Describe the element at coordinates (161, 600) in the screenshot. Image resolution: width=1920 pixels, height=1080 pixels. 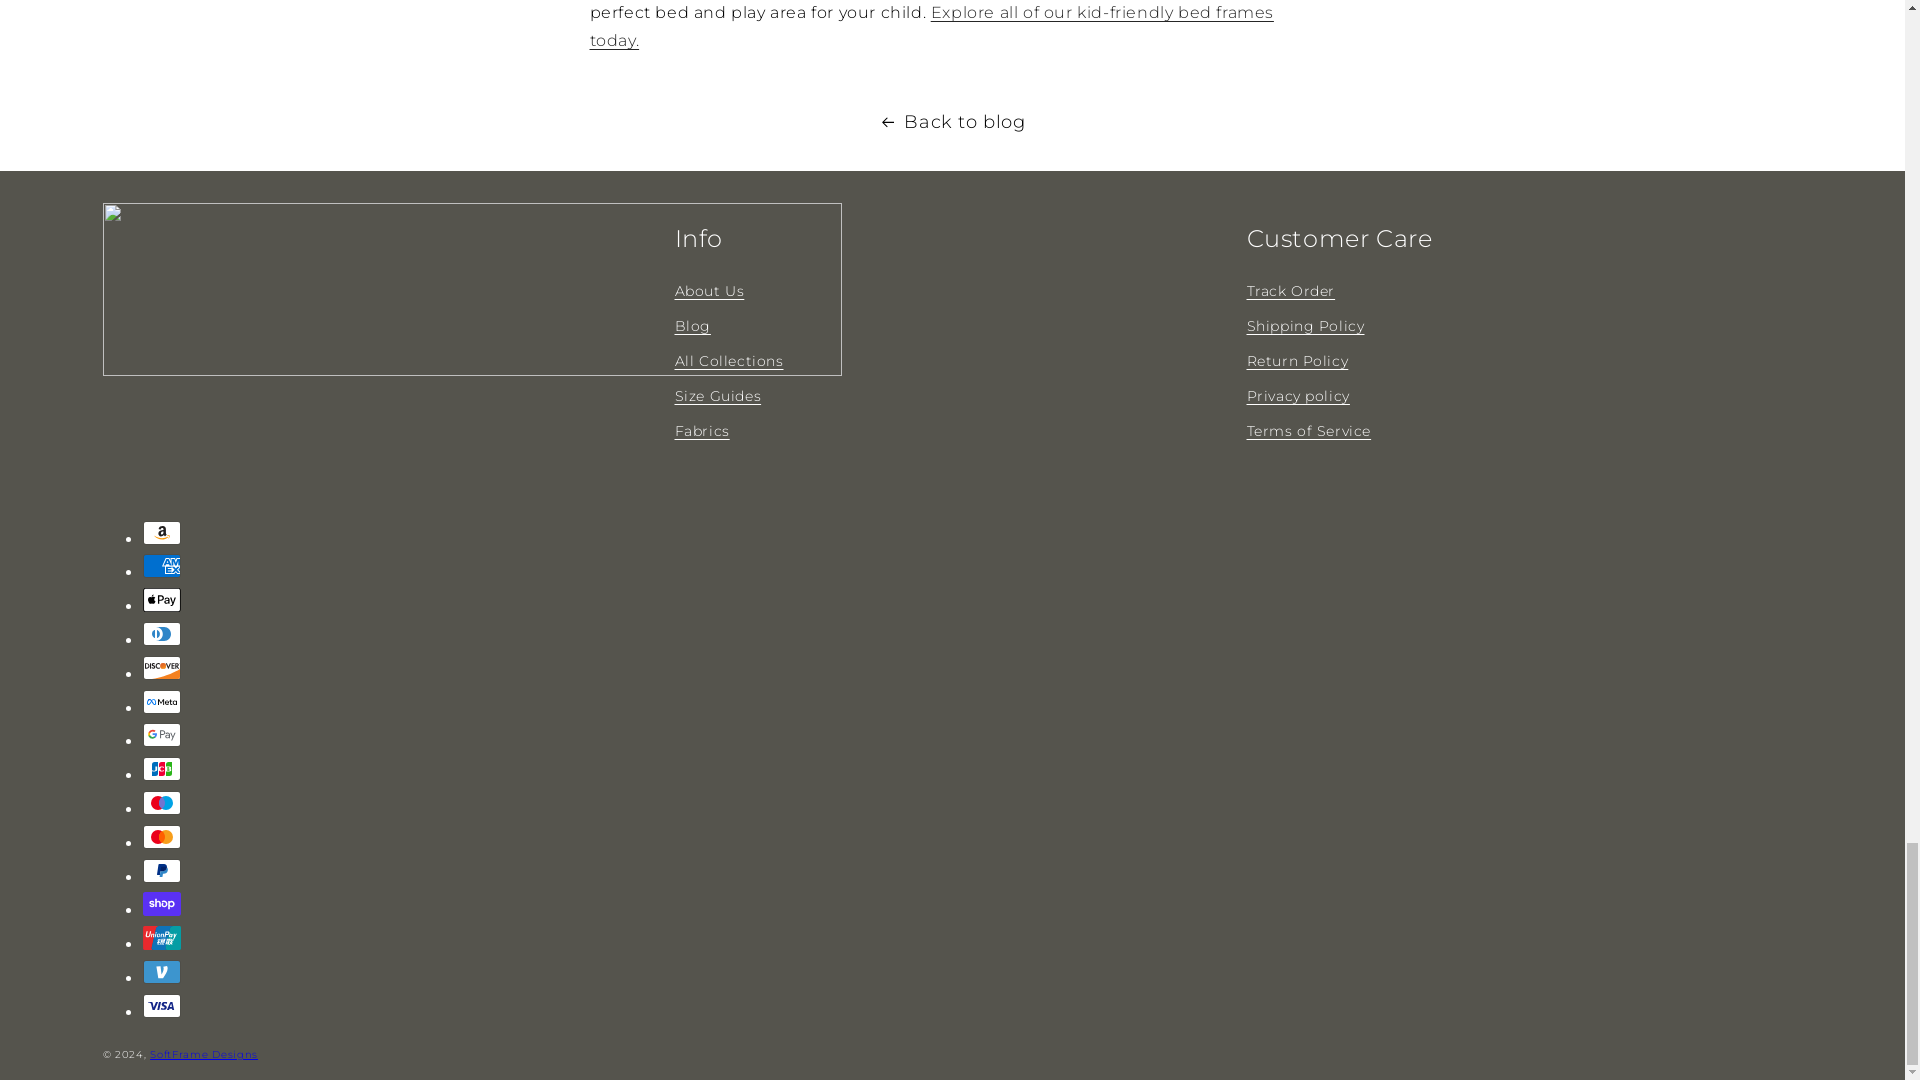
I see `Apple Pay` at that location.